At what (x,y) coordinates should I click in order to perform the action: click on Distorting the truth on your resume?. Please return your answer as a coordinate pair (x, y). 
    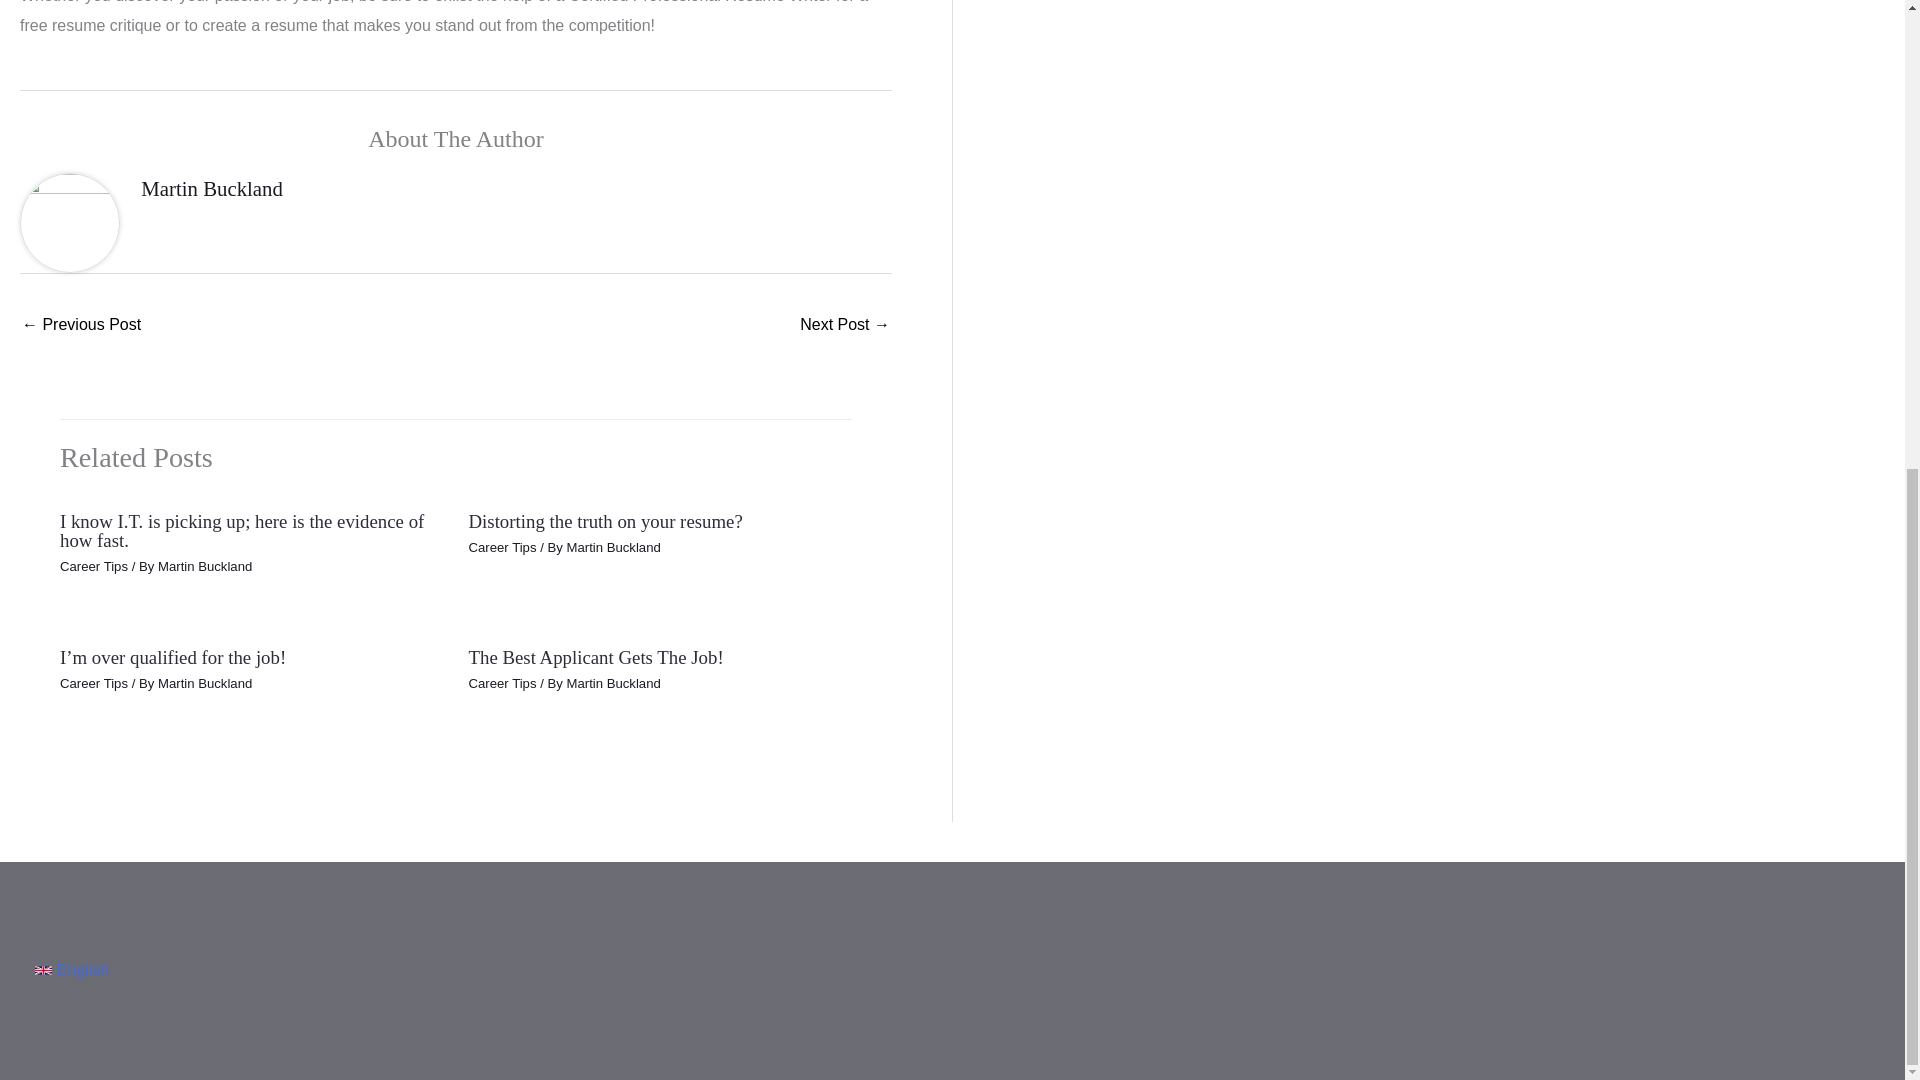
    Looking at the image, I should click on (604, 521).